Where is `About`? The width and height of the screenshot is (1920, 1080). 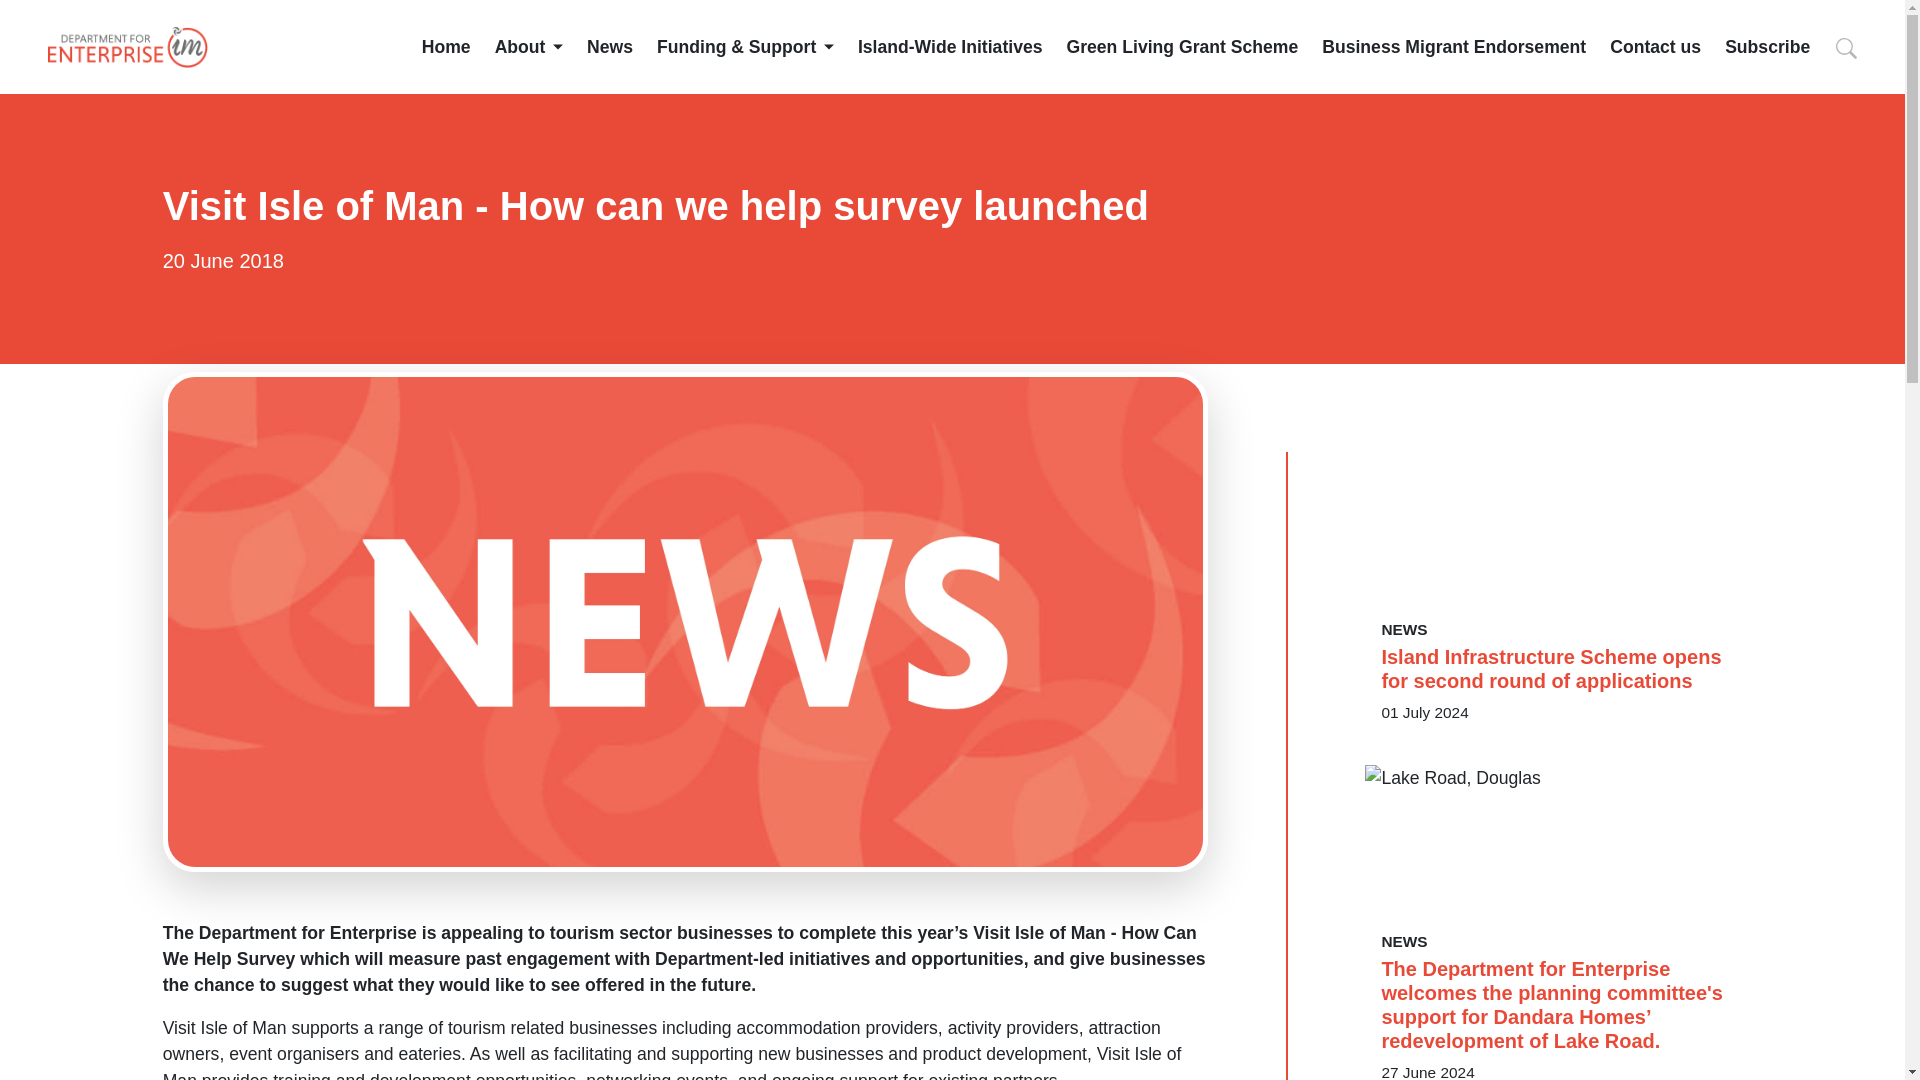 About is located at coordinates (528, 46).